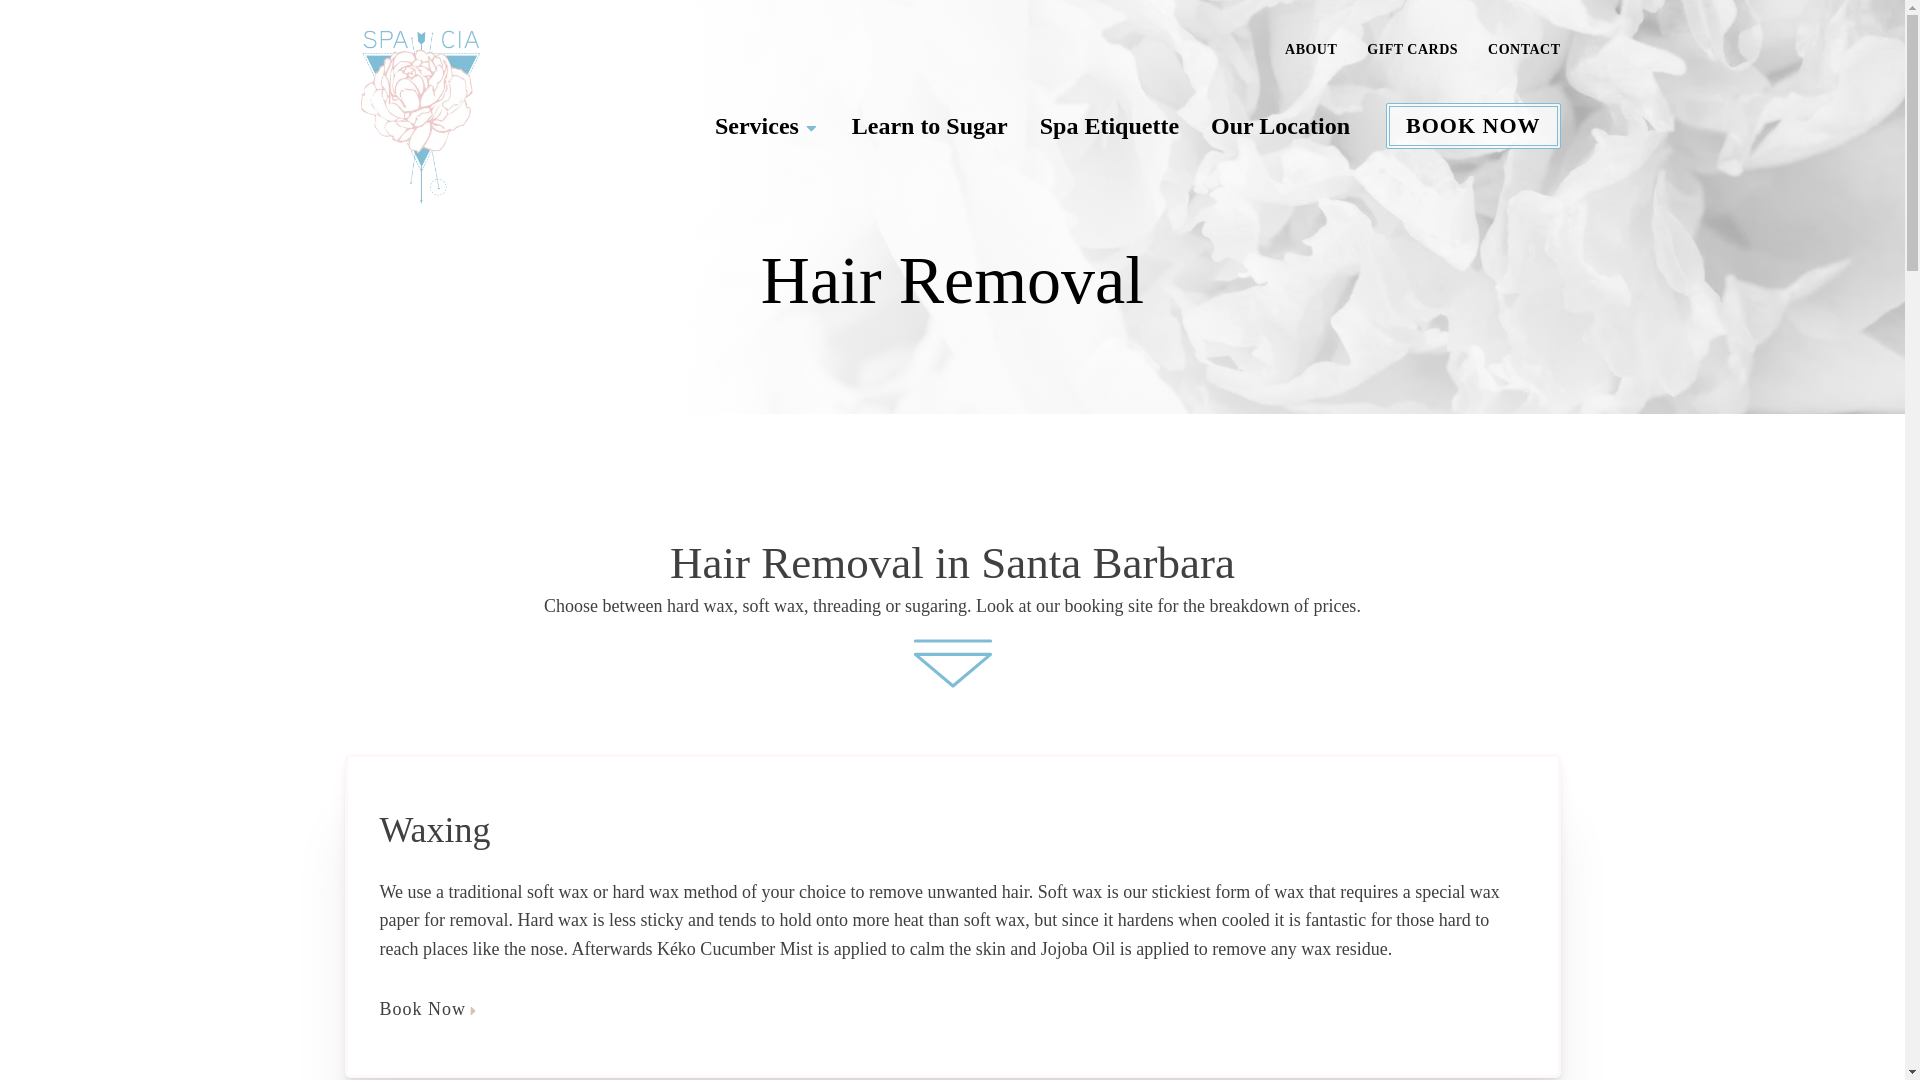 This screenshot has height=1080, width=1920. Describe the element at coordinates (766, 125) in the screenshot. I see `Services` at that location.